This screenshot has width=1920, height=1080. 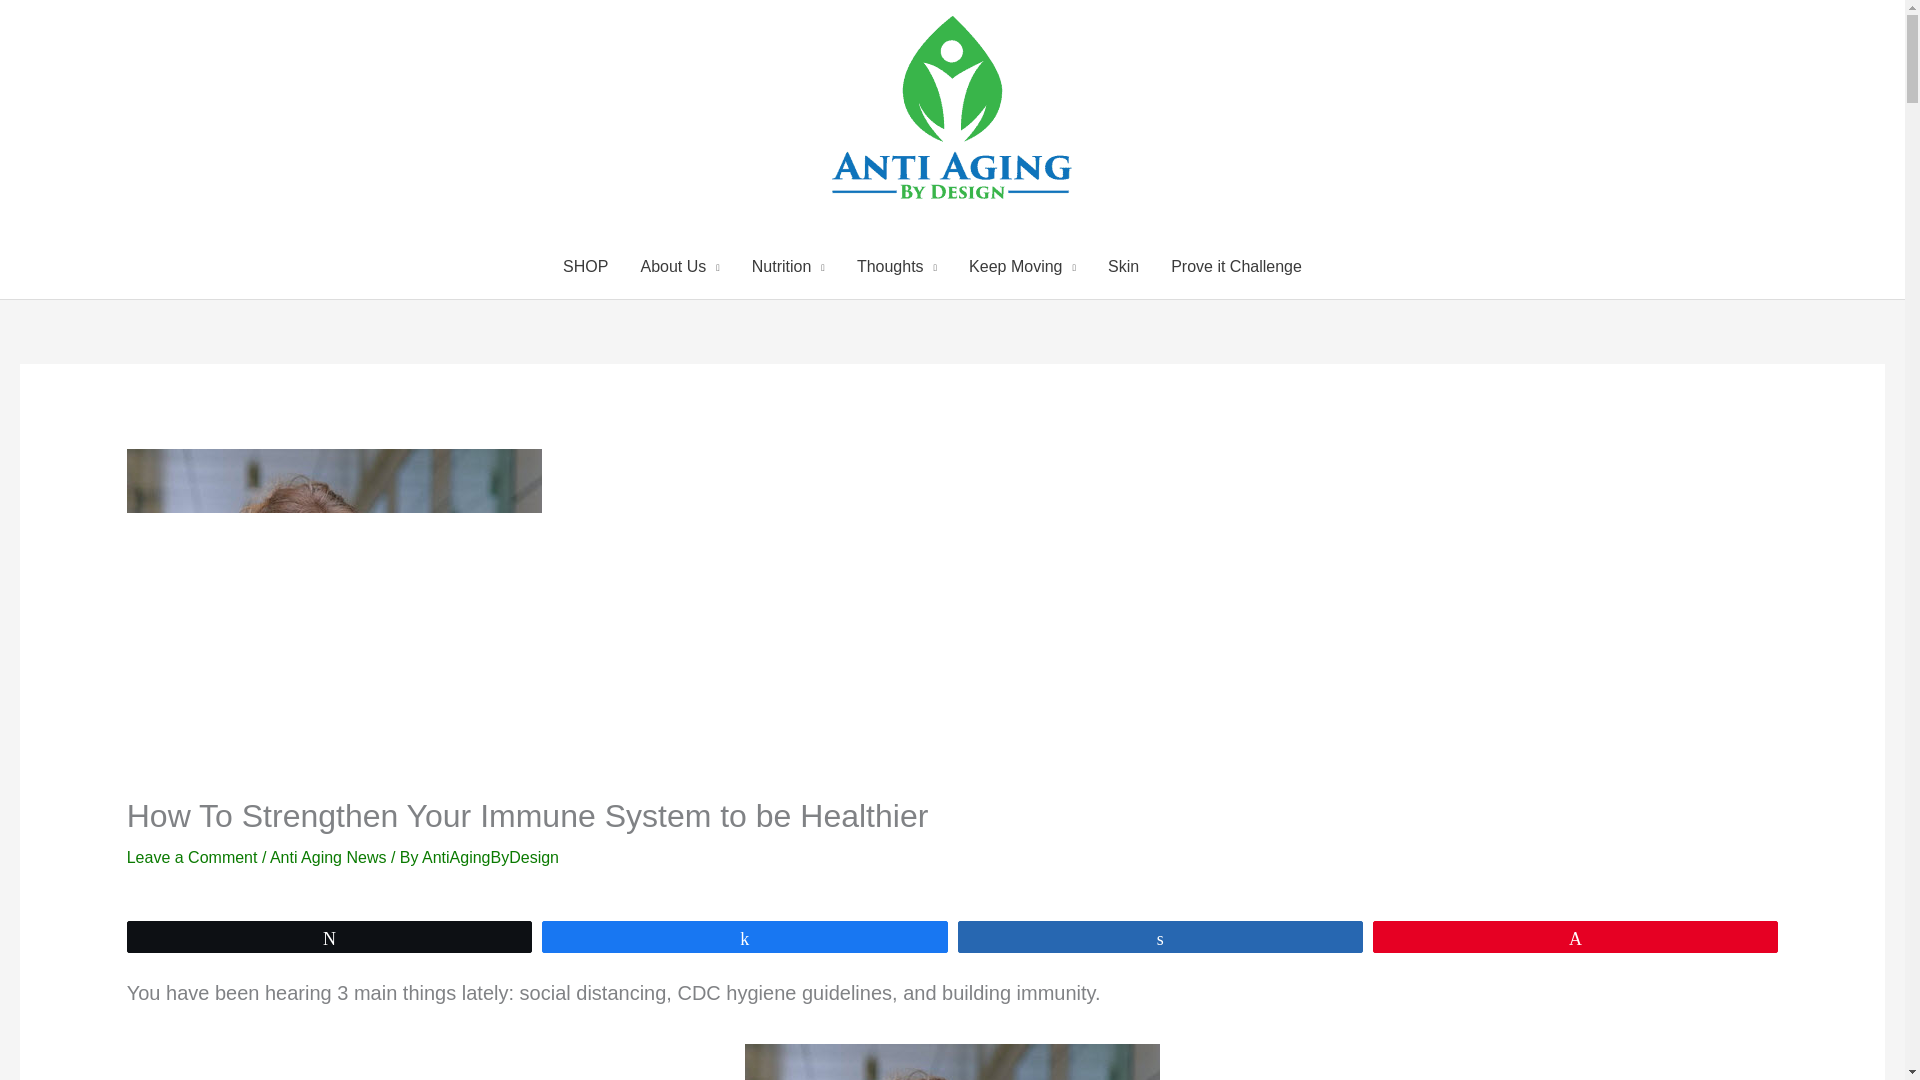 I want to click on Anti Aging News, so click(x=328, y=857).